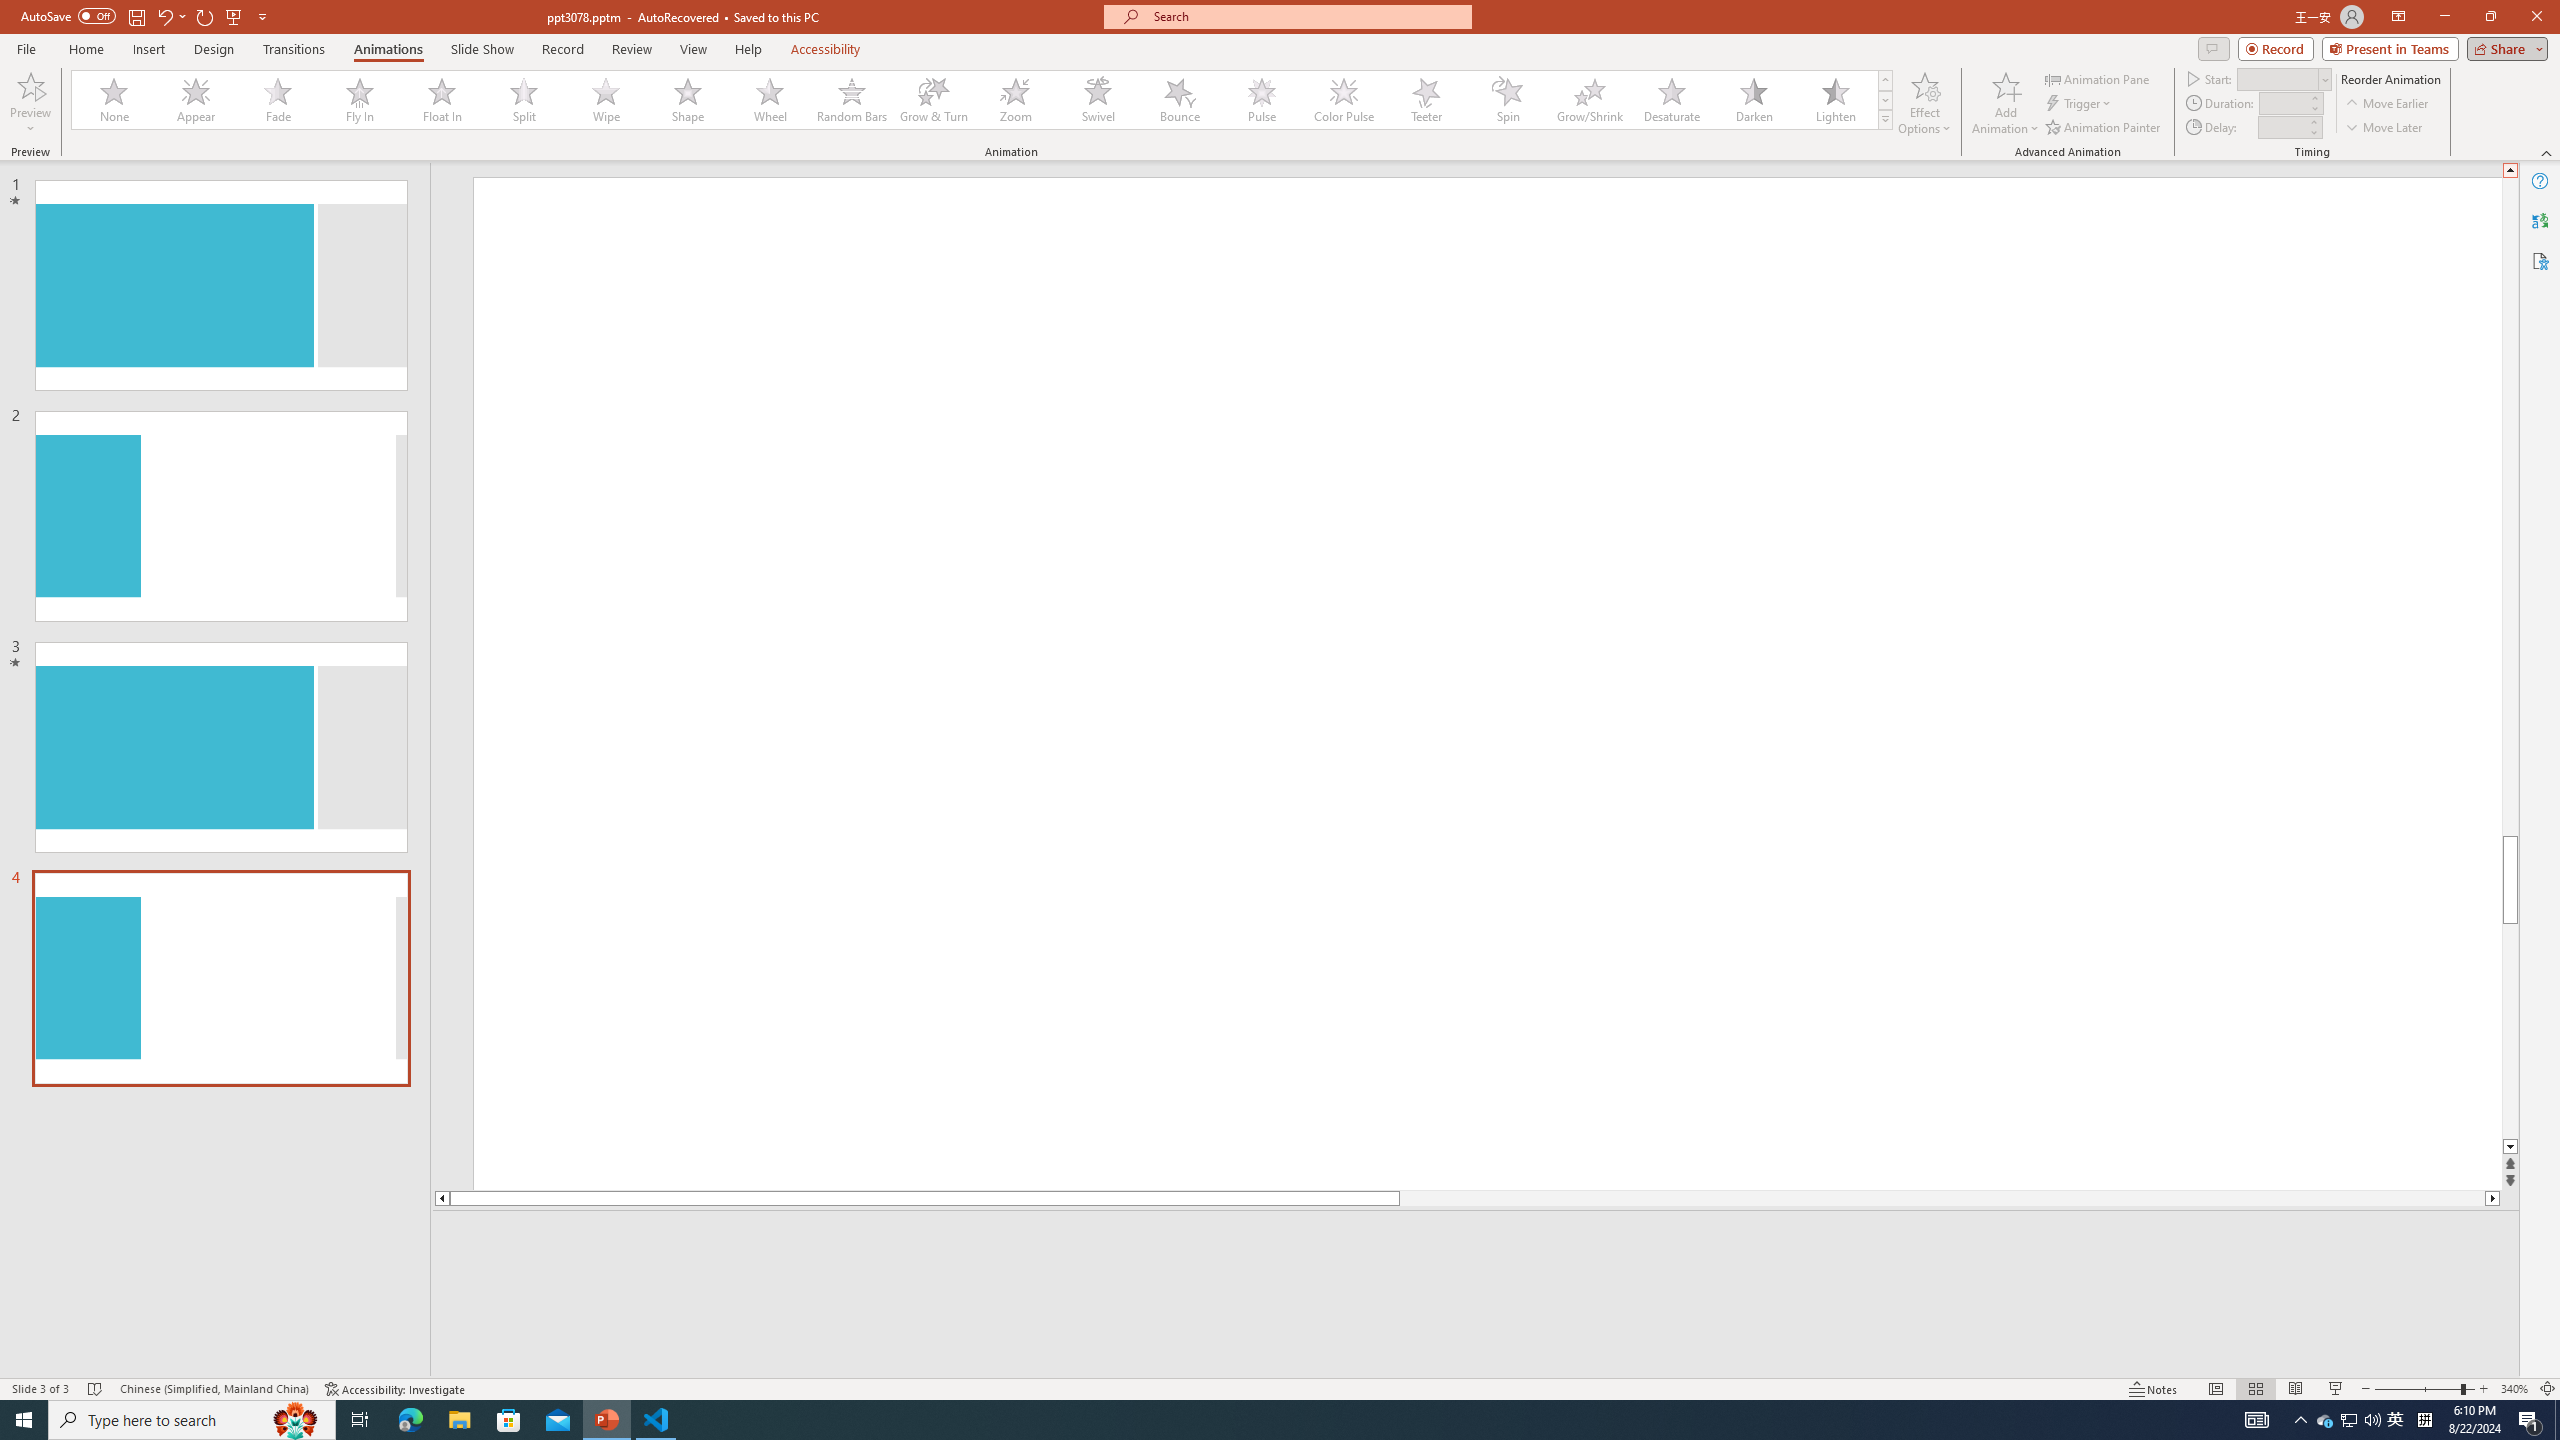  I want to click on Desaturate, so click(1671, 100).